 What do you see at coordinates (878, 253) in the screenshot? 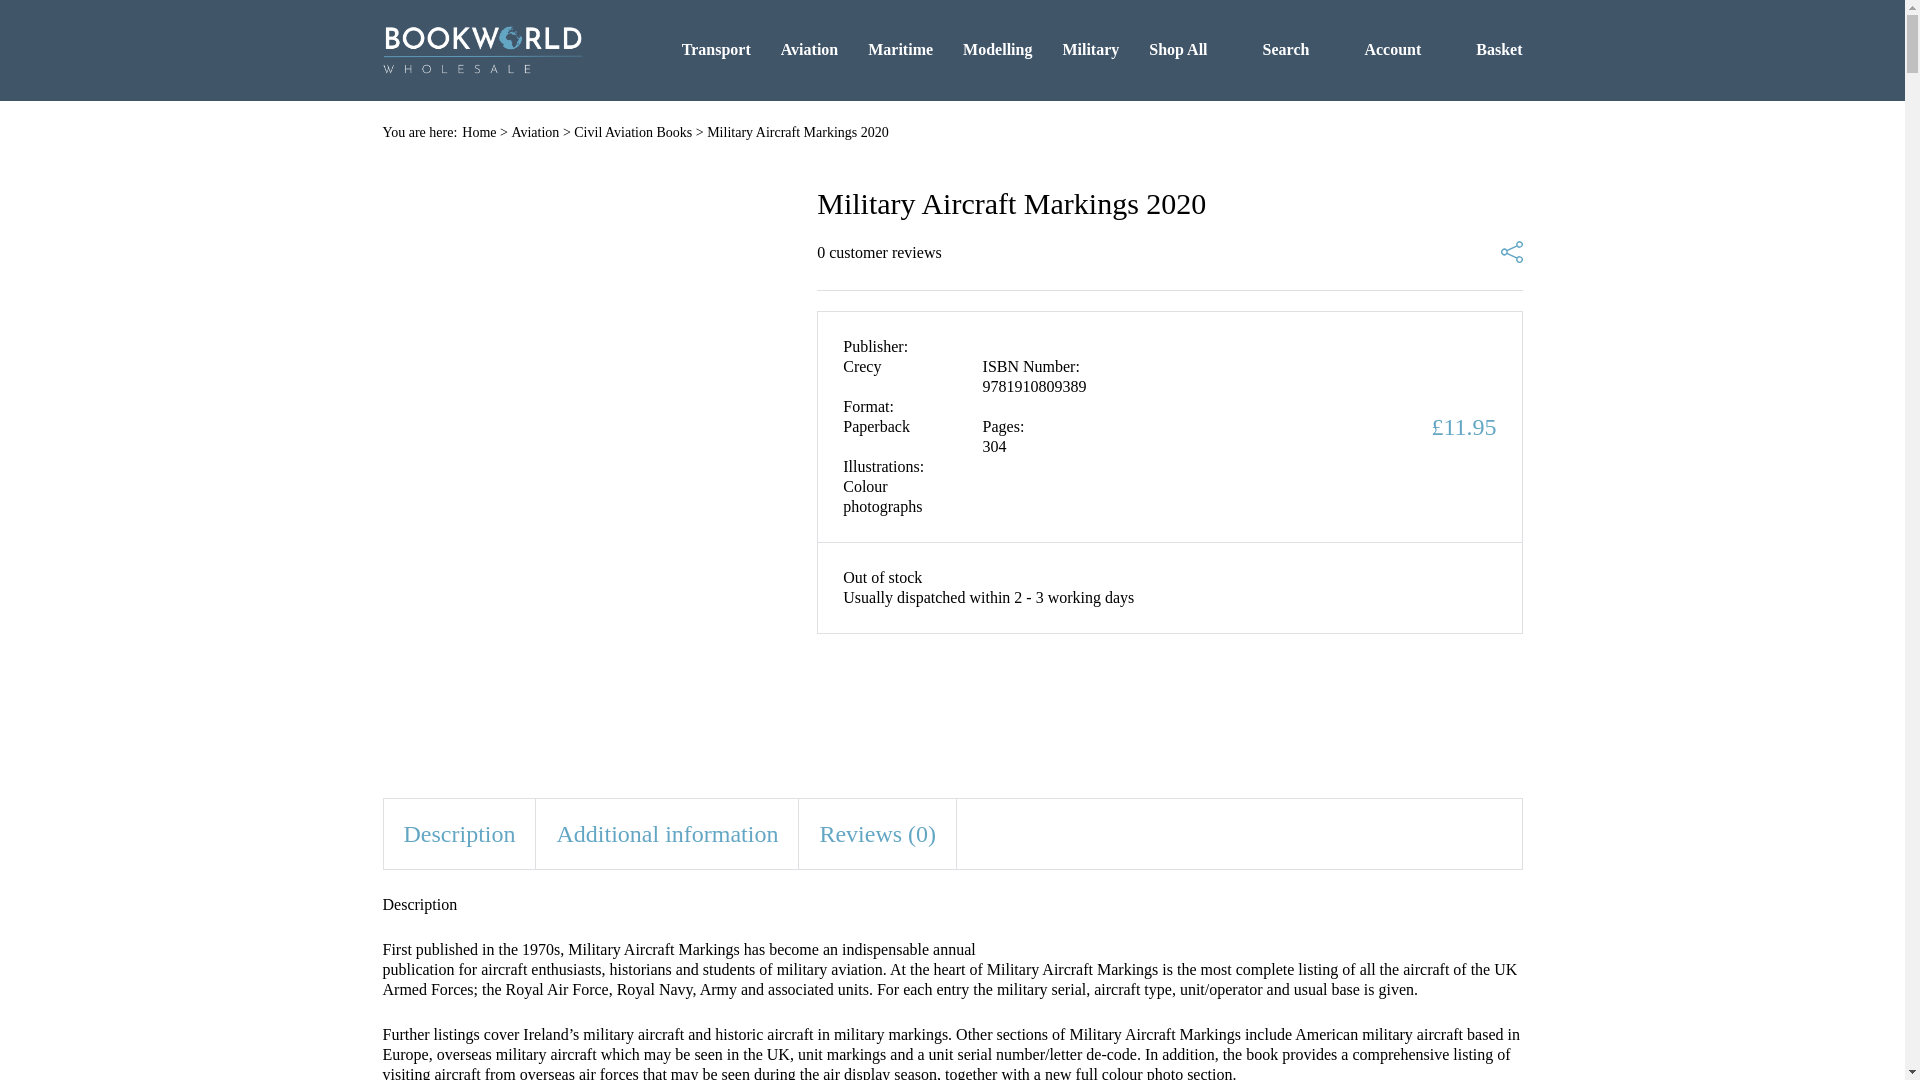
I see `0 customer reviews` at bounding box center [878, 253].